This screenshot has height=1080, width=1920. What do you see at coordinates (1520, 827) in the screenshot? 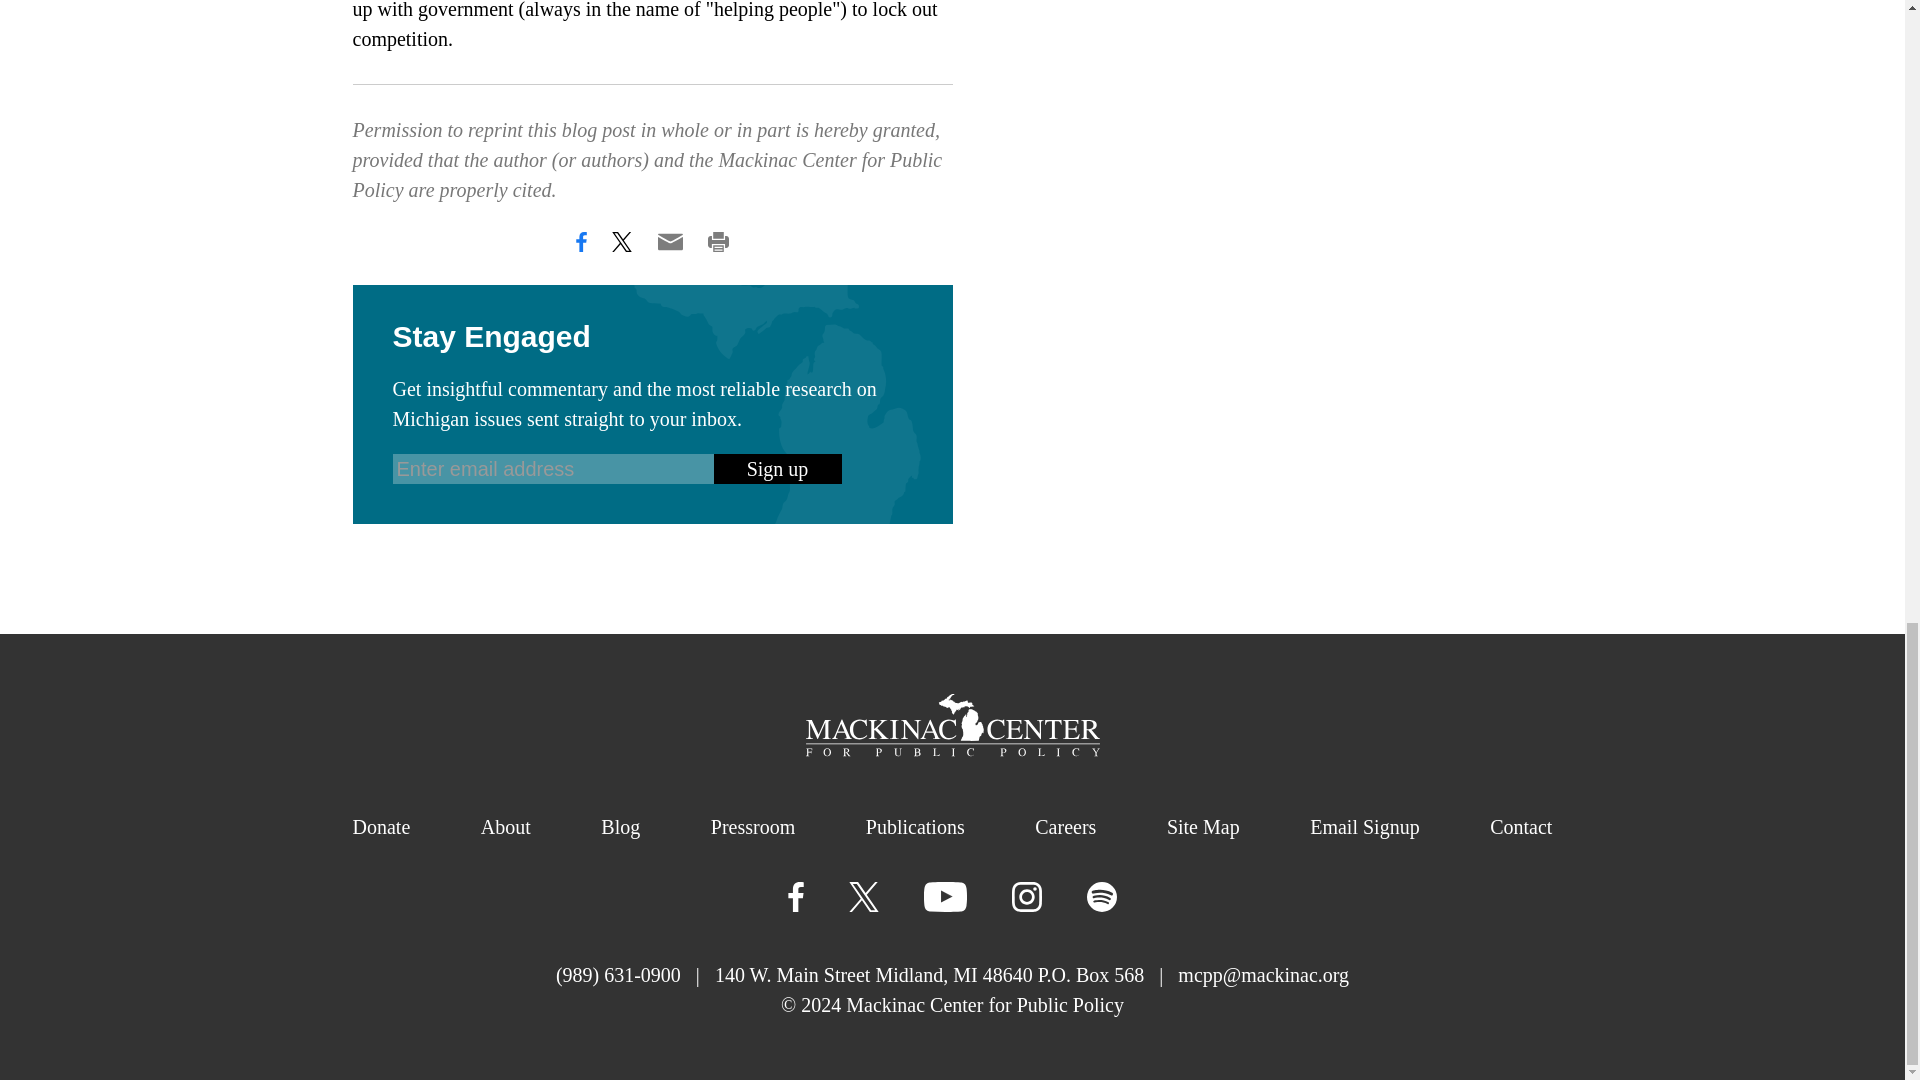
I see `Contact` at bounding box center [1520, 827].